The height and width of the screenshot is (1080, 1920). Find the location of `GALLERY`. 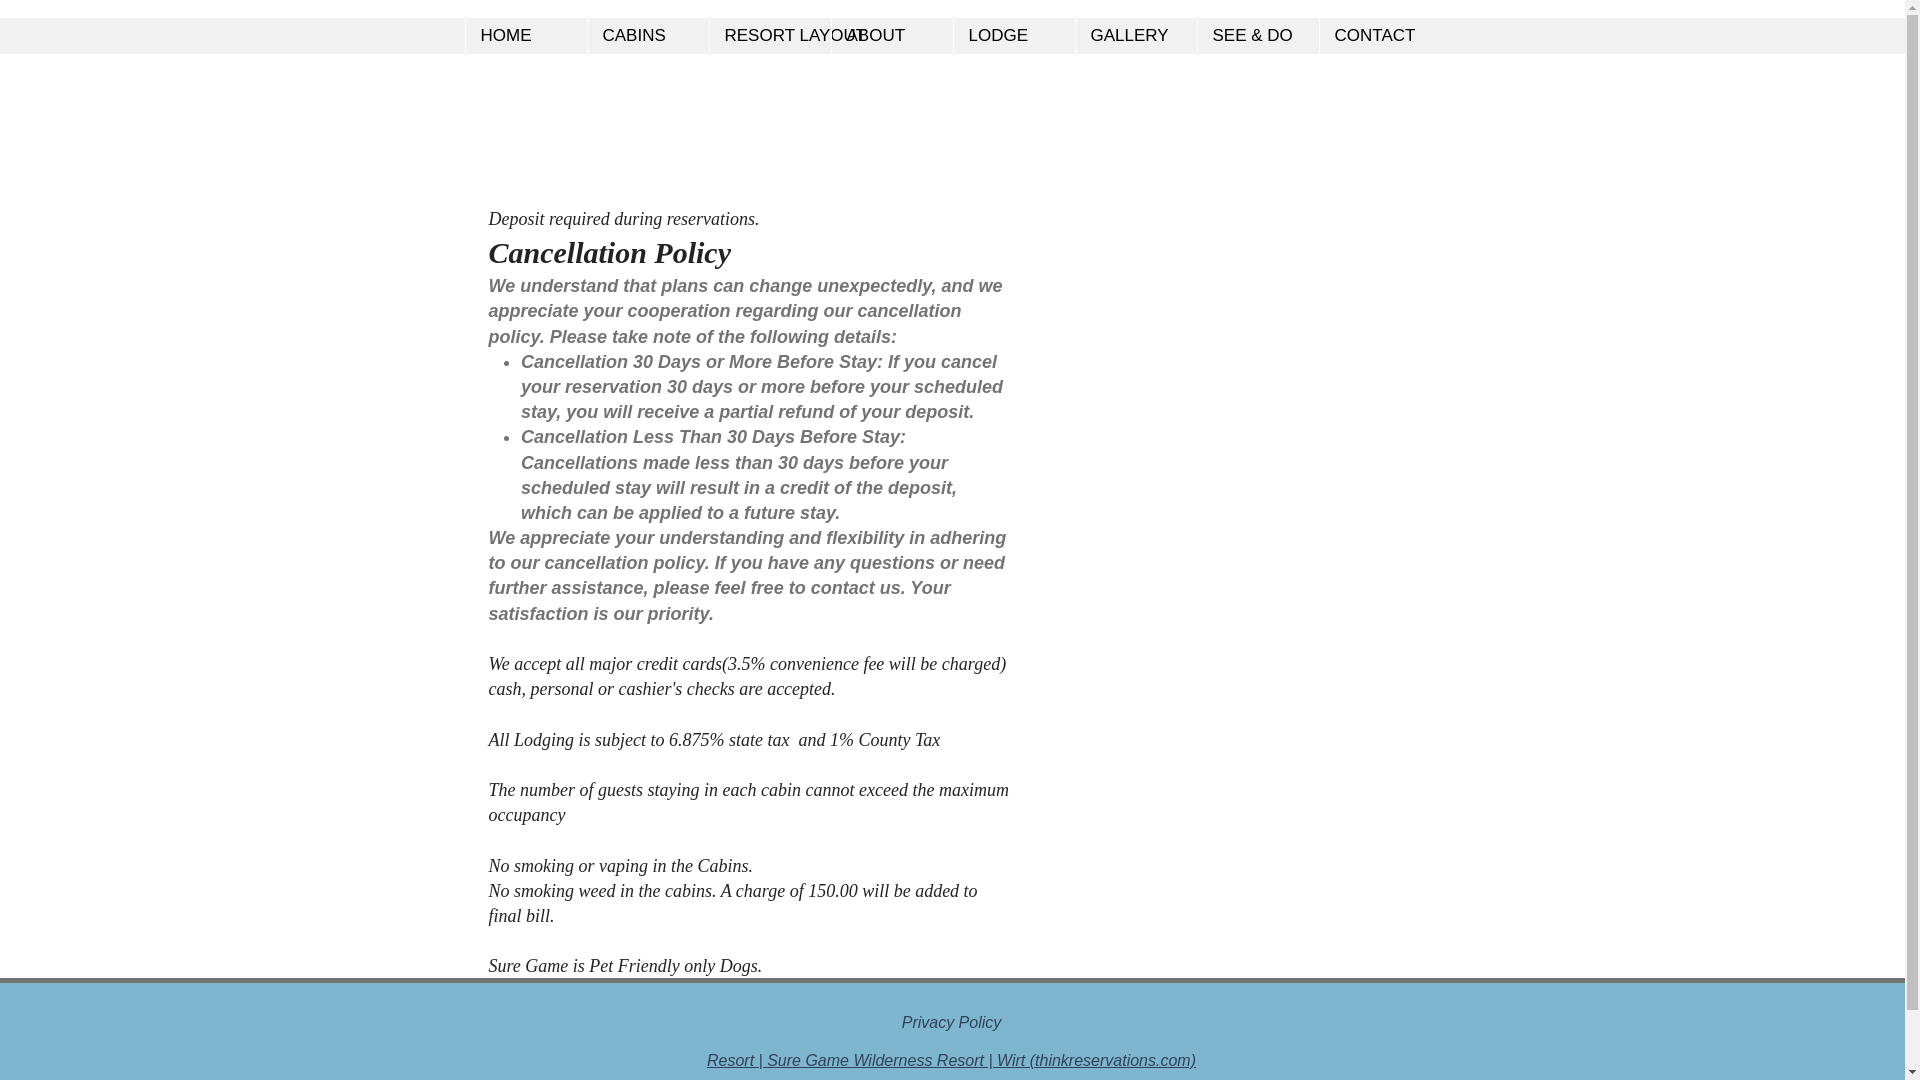

GALLERY is located at coordinates (1134, 36).